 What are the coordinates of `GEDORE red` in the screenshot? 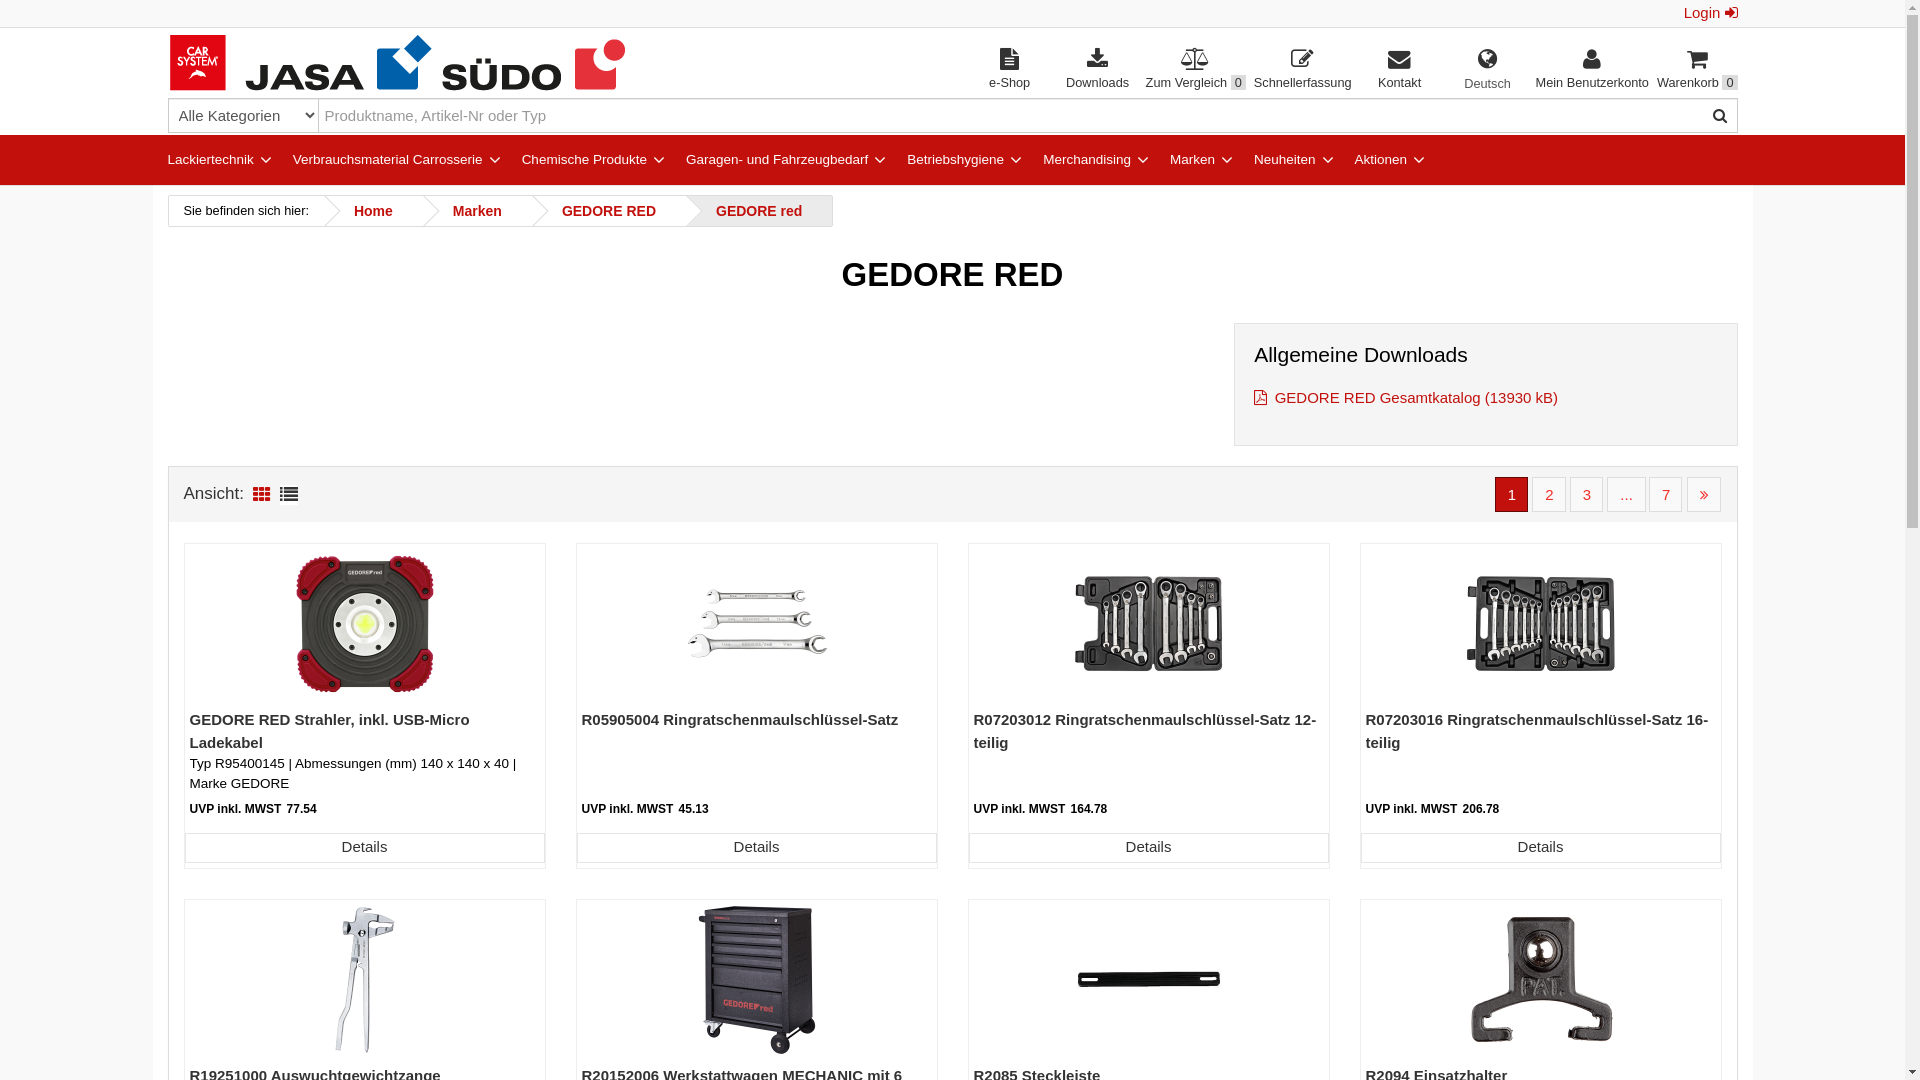 It's located at (759, 211).